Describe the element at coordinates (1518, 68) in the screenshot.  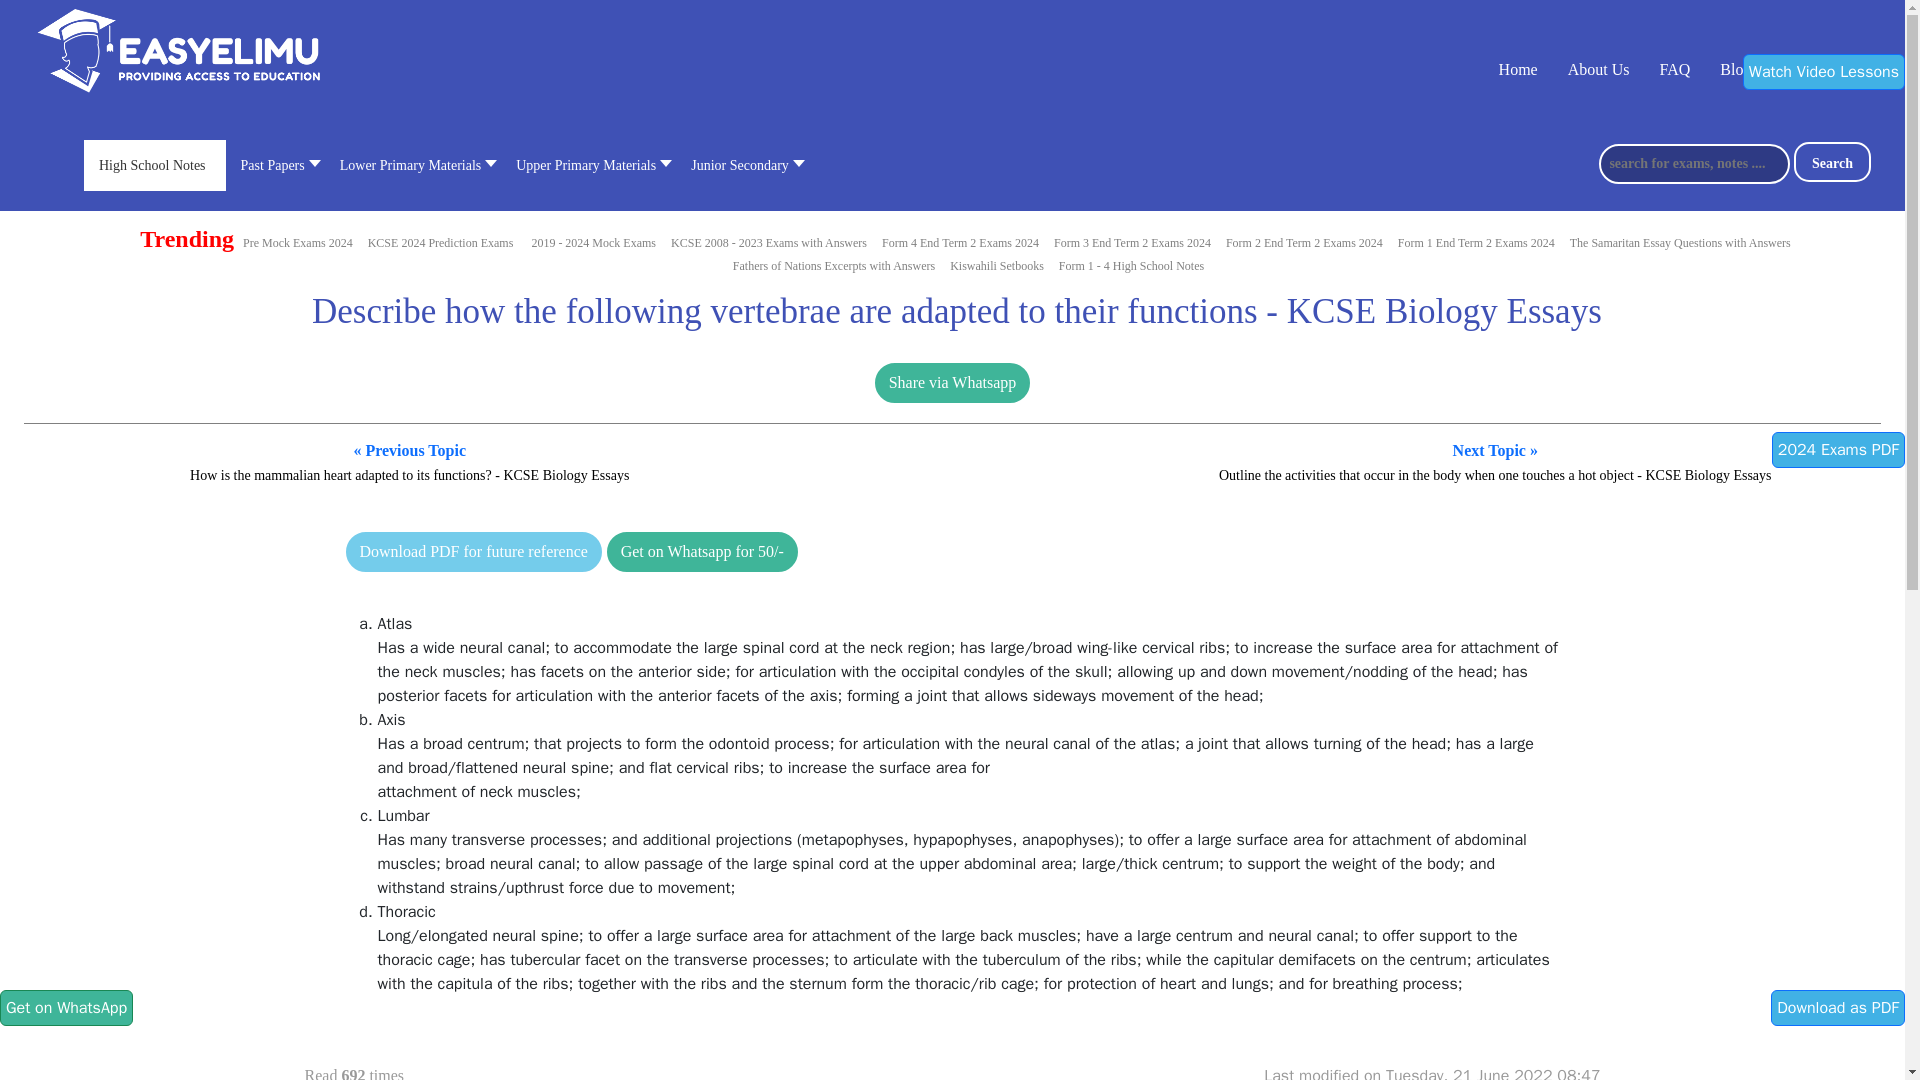
I see `Home` at that location.